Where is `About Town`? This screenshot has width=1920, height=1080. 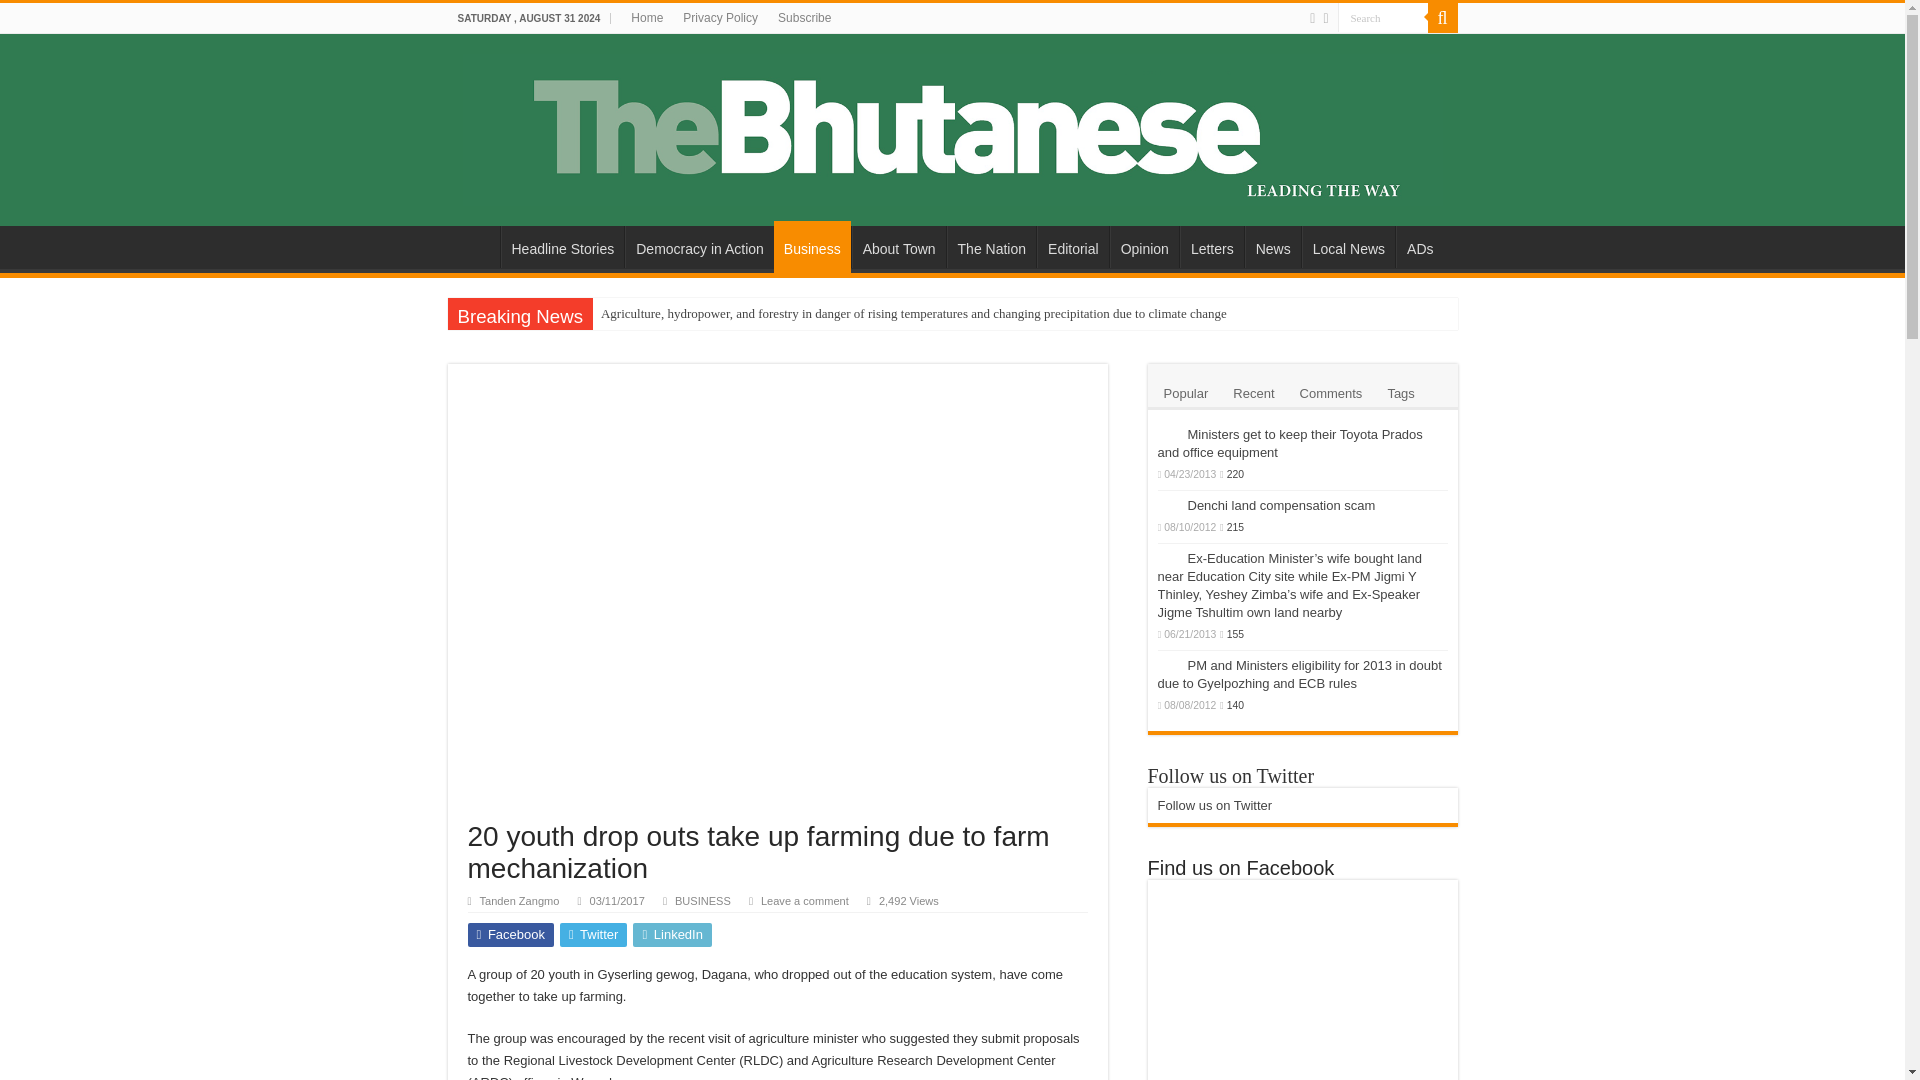 About Town is located at coordinates (899, 246).